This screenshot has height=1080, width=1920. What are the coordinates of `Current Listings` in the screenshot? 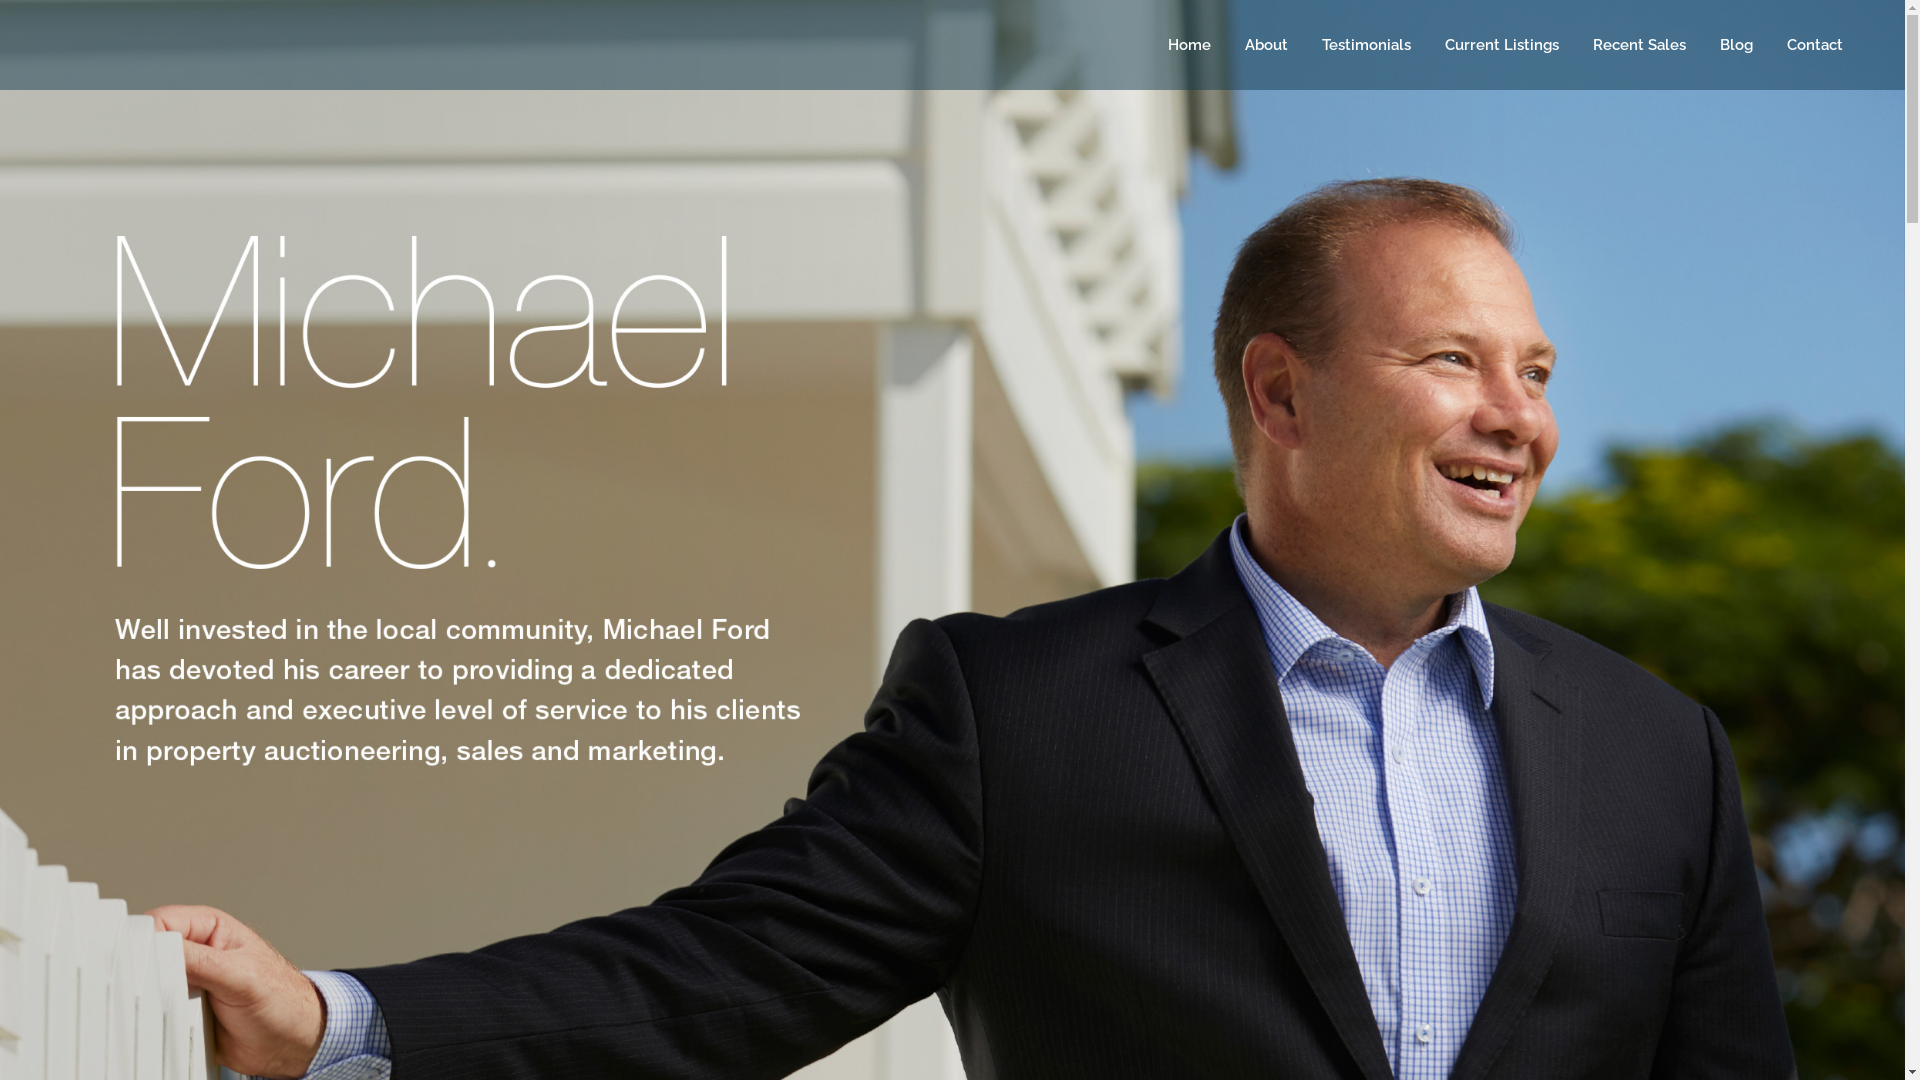 It's located at (1502, 45).